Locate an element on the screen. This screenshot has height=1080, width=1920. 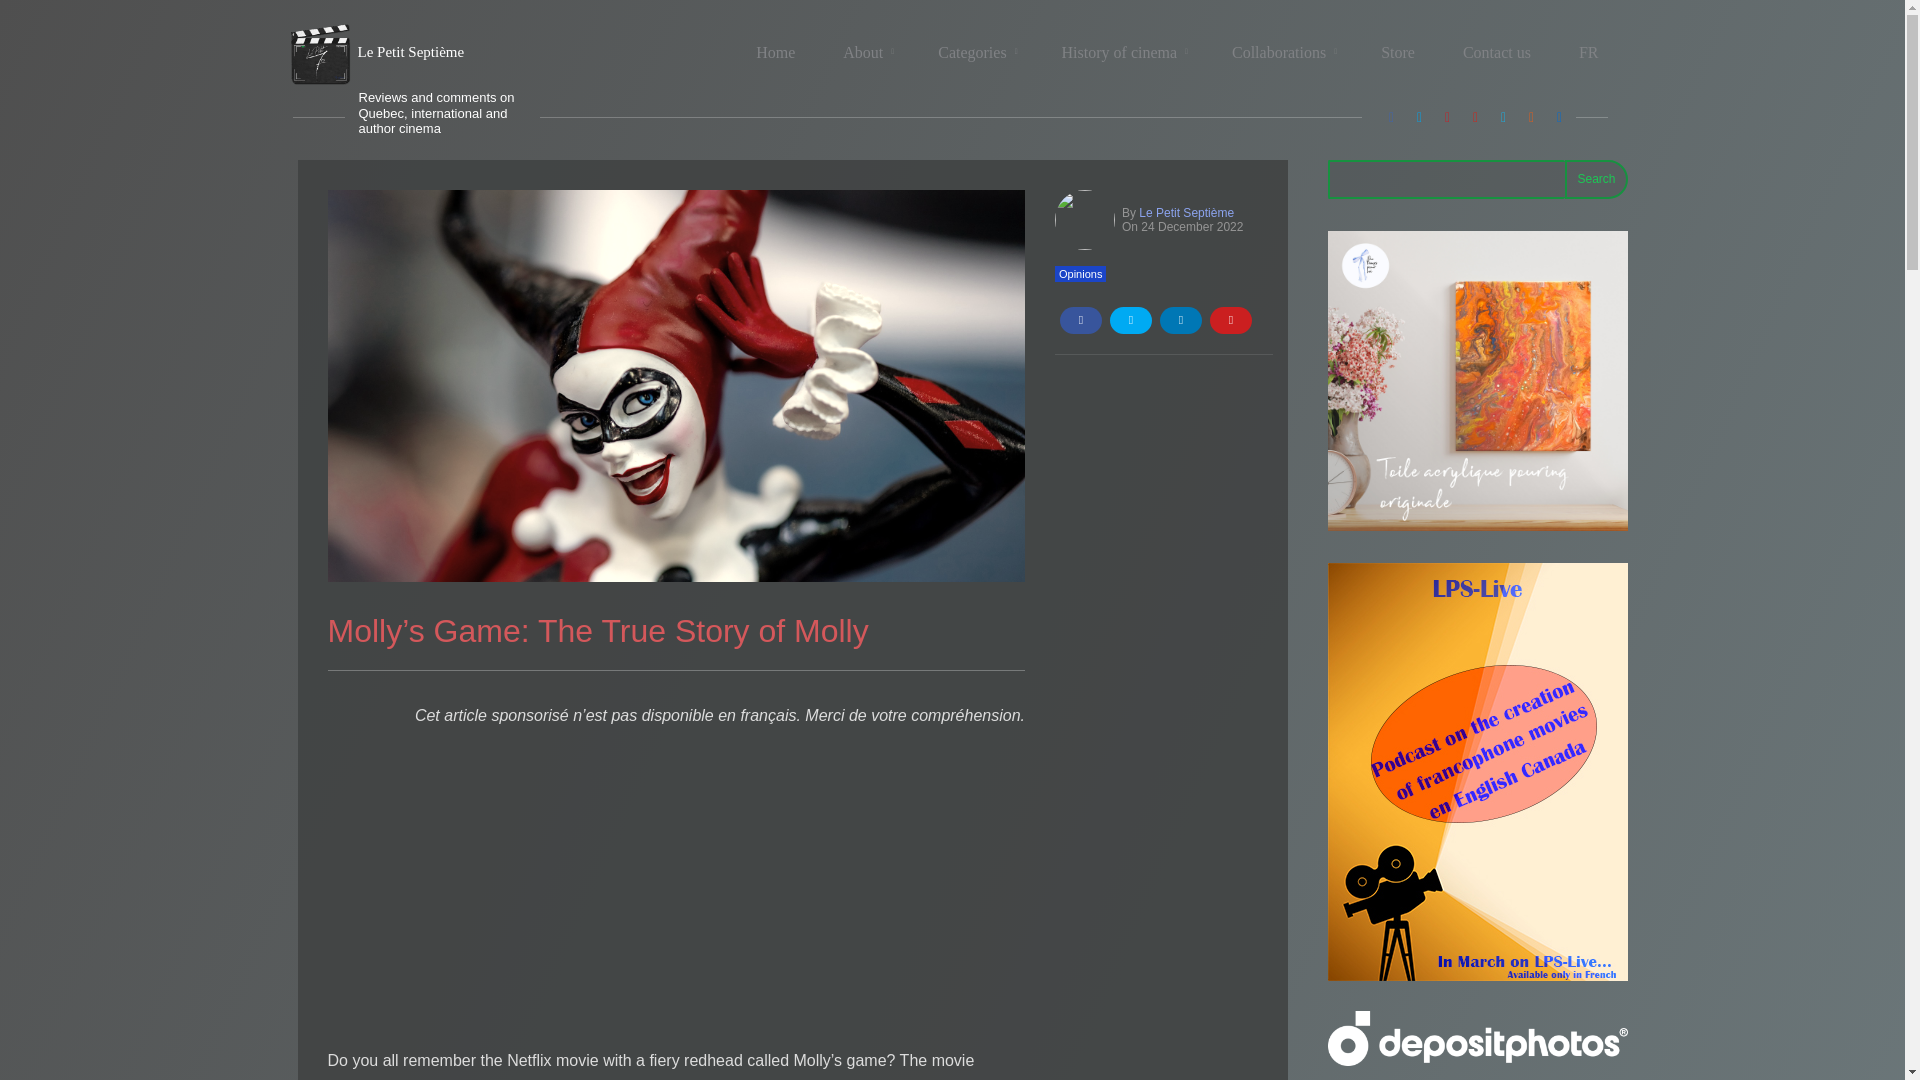
Home is located at coordinates (775, 52).